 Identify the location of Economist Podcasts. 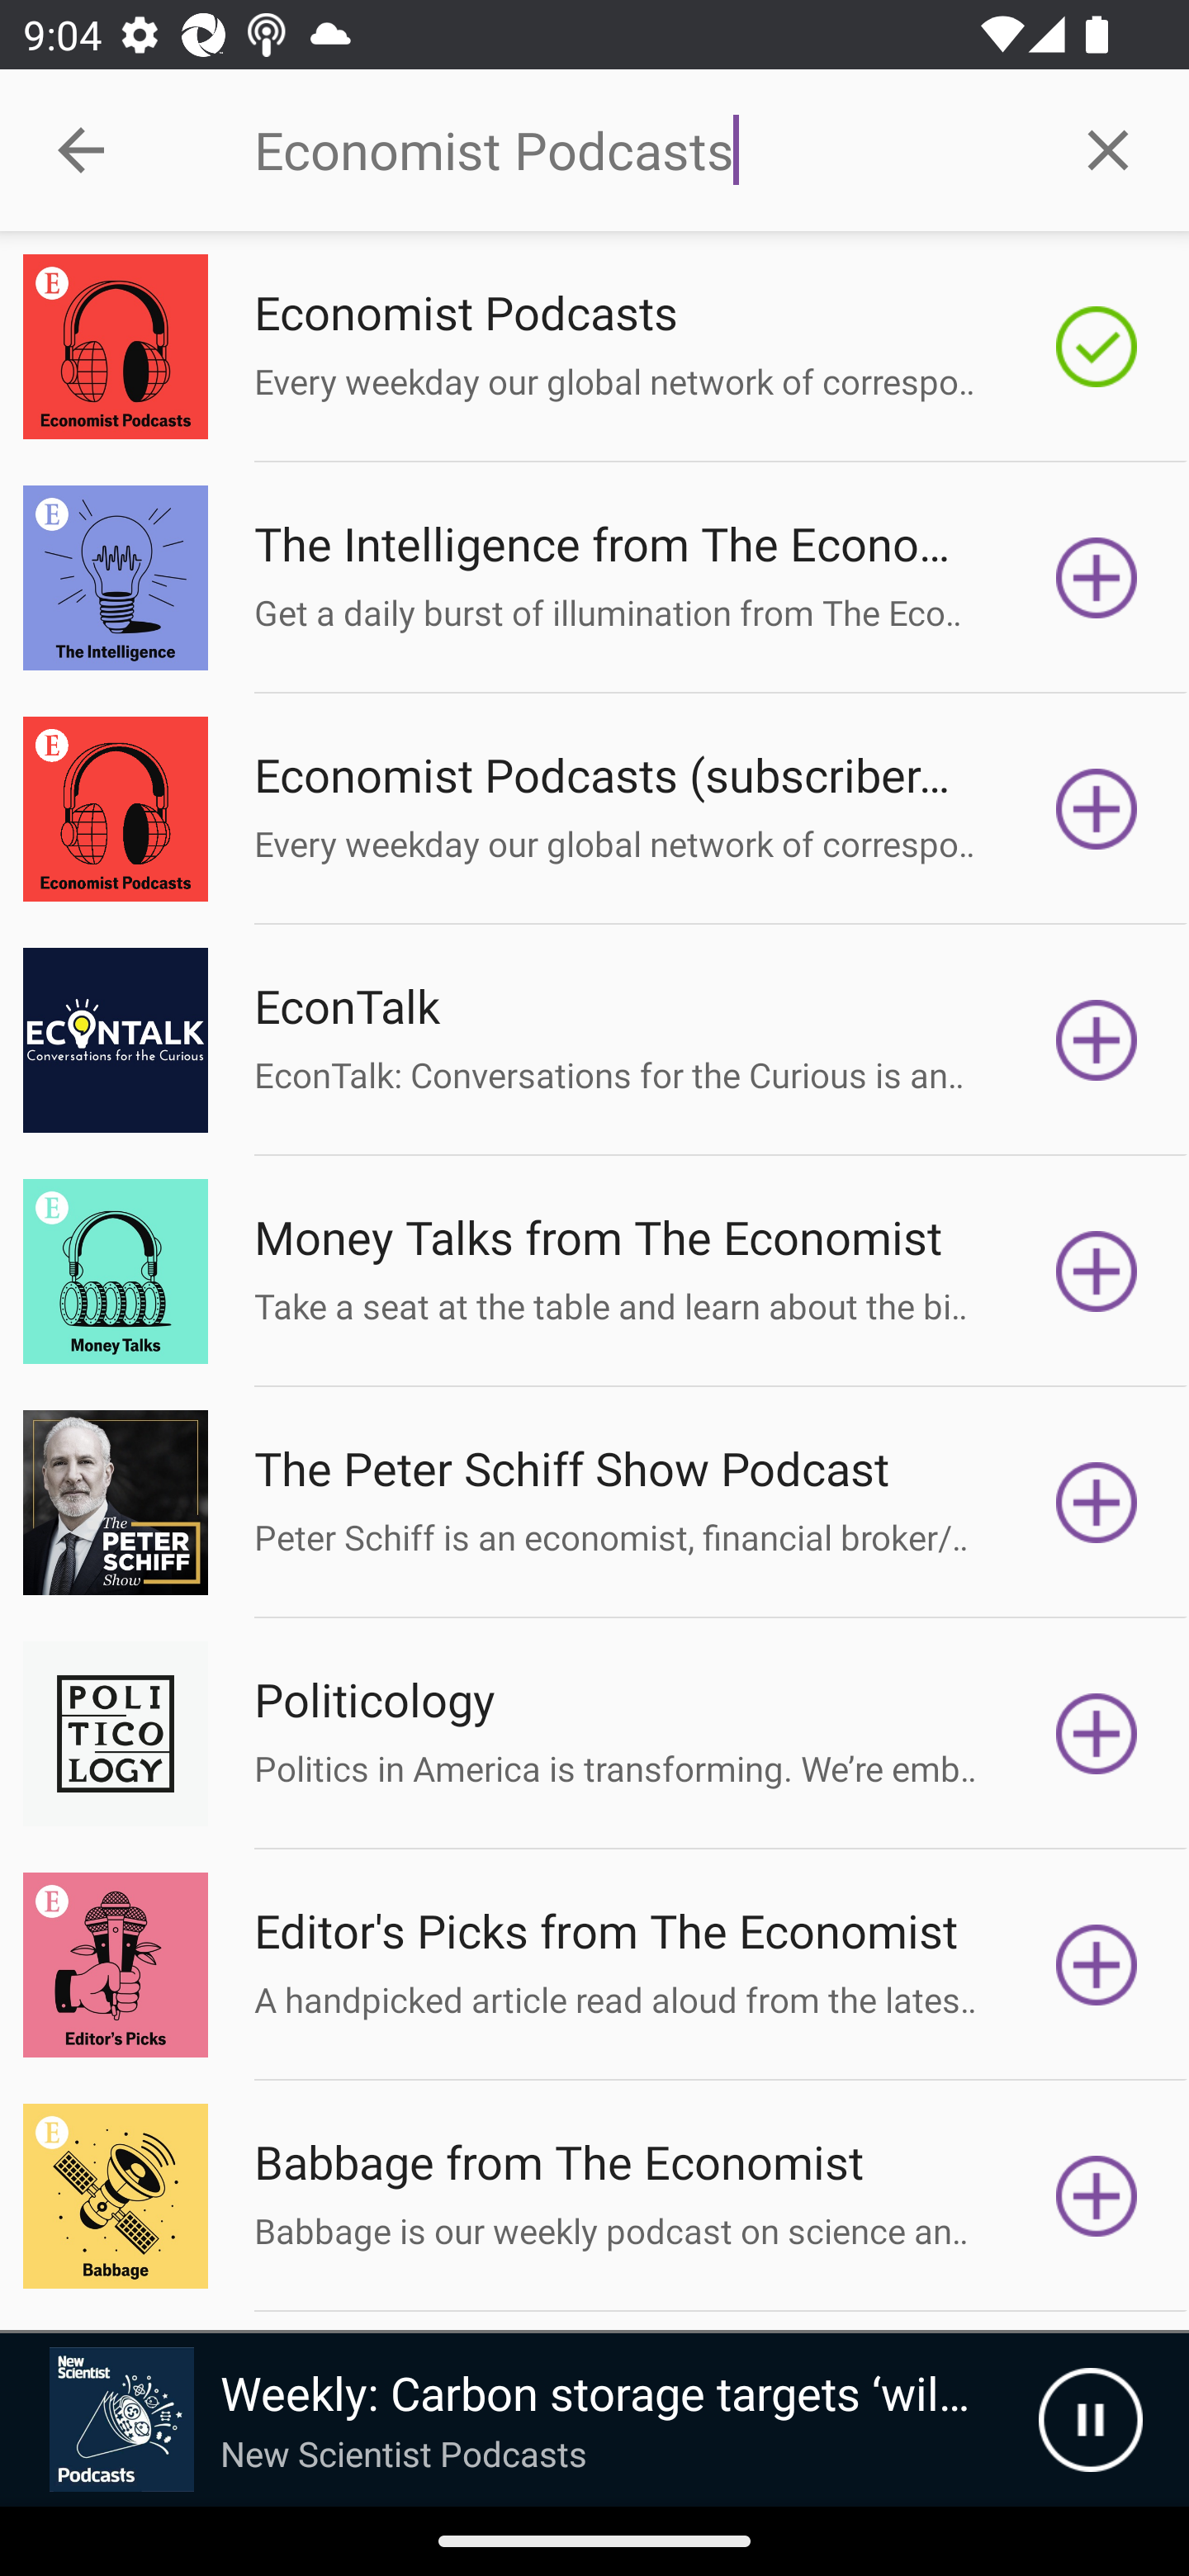
(640, 150).